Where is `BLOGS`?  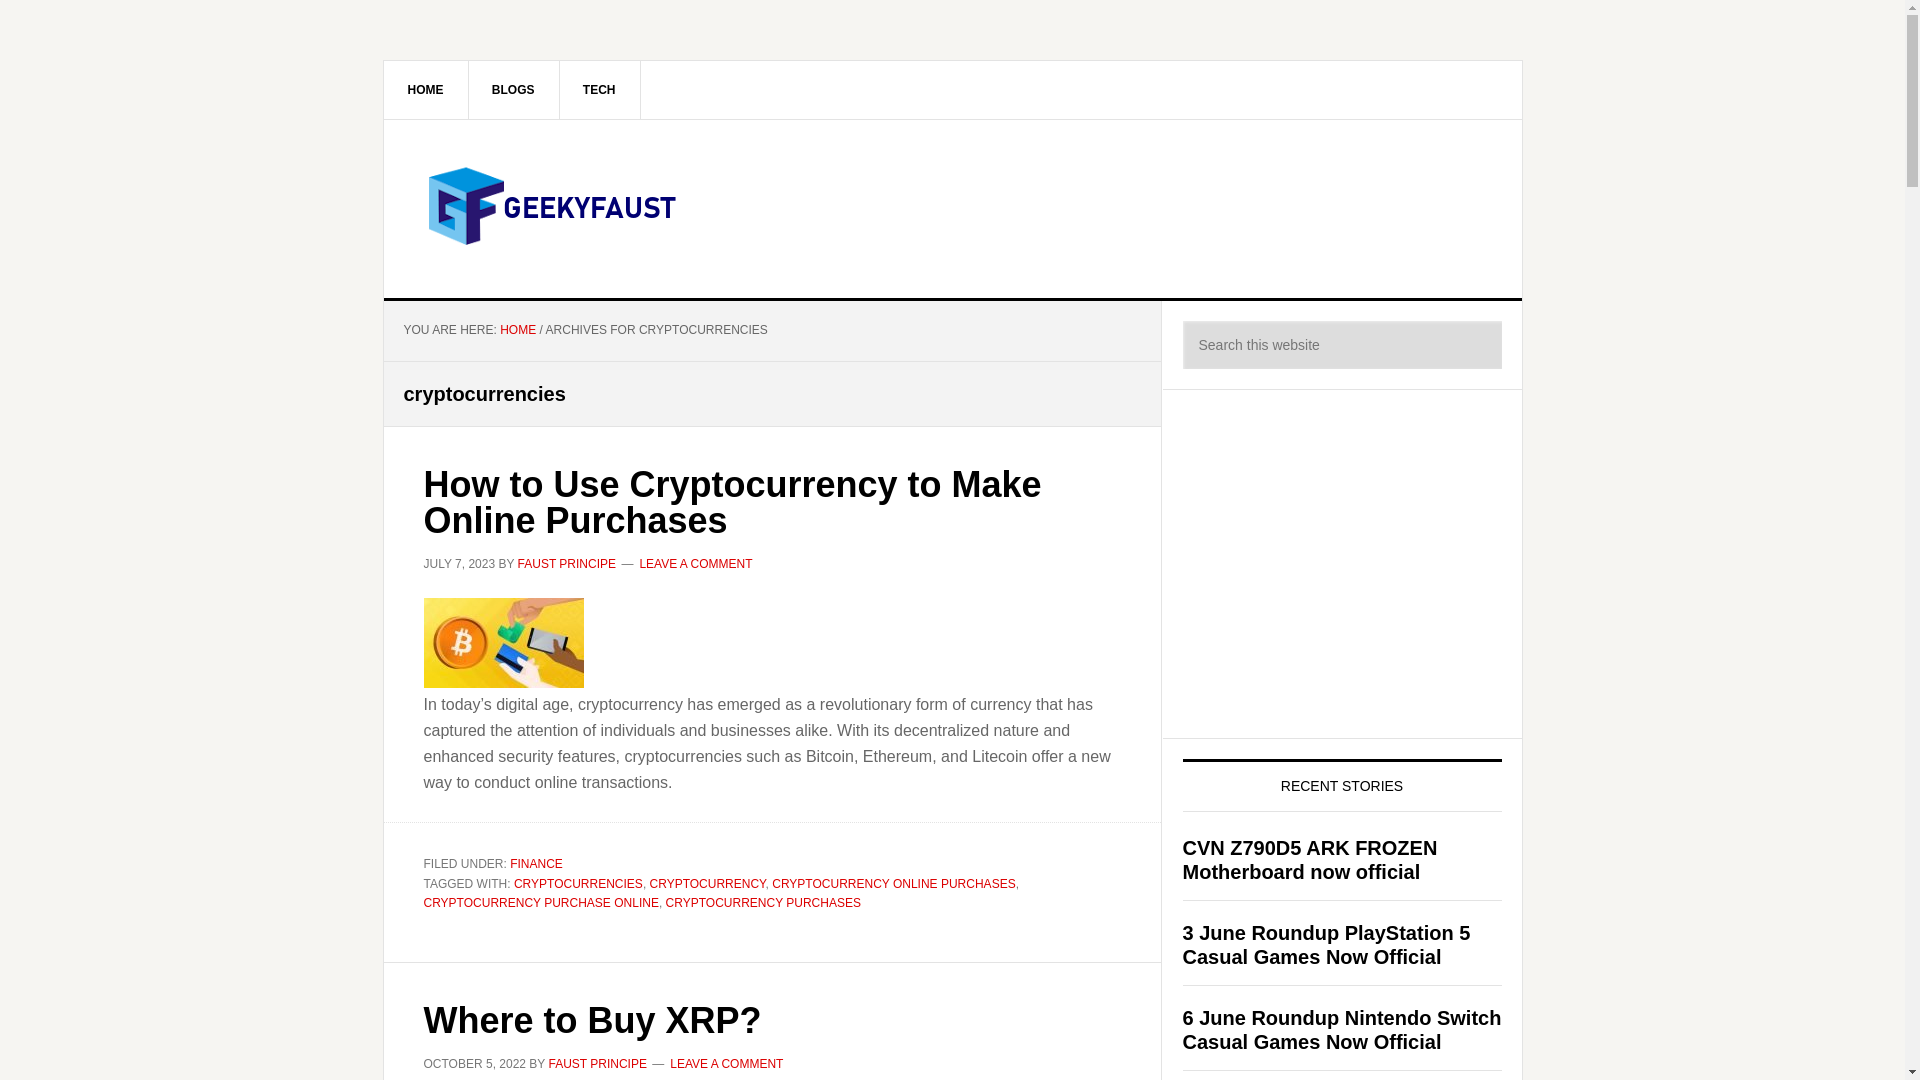 BLOGS is located at coordinates (514, 89).